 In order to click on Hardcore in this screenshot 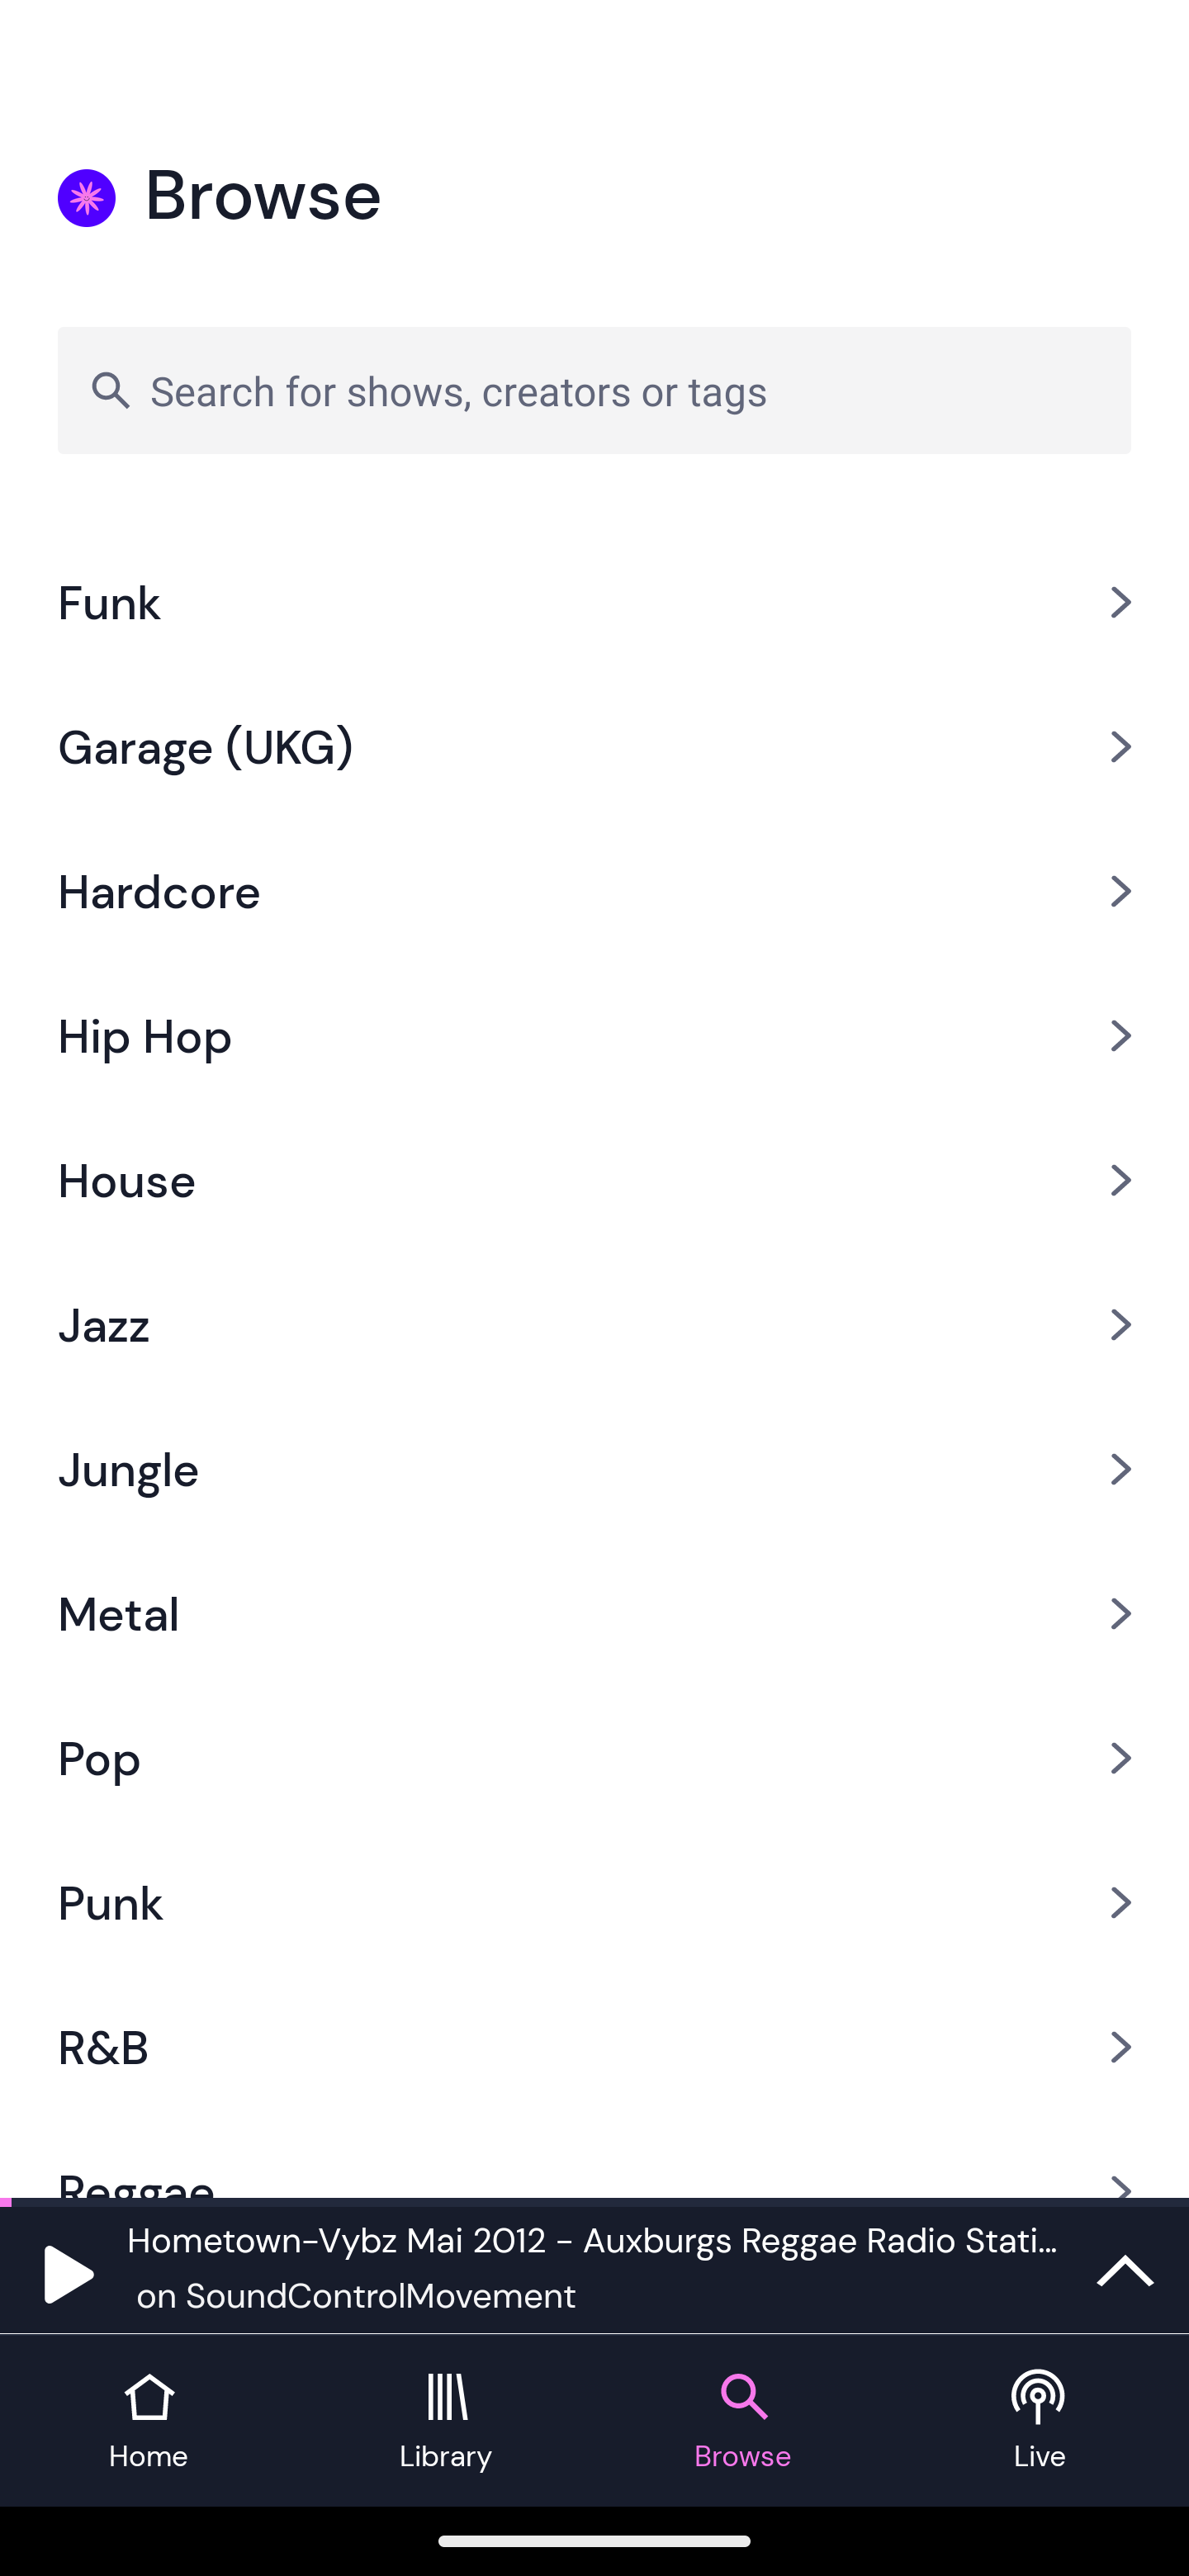, I will do `click(594, 891)`.